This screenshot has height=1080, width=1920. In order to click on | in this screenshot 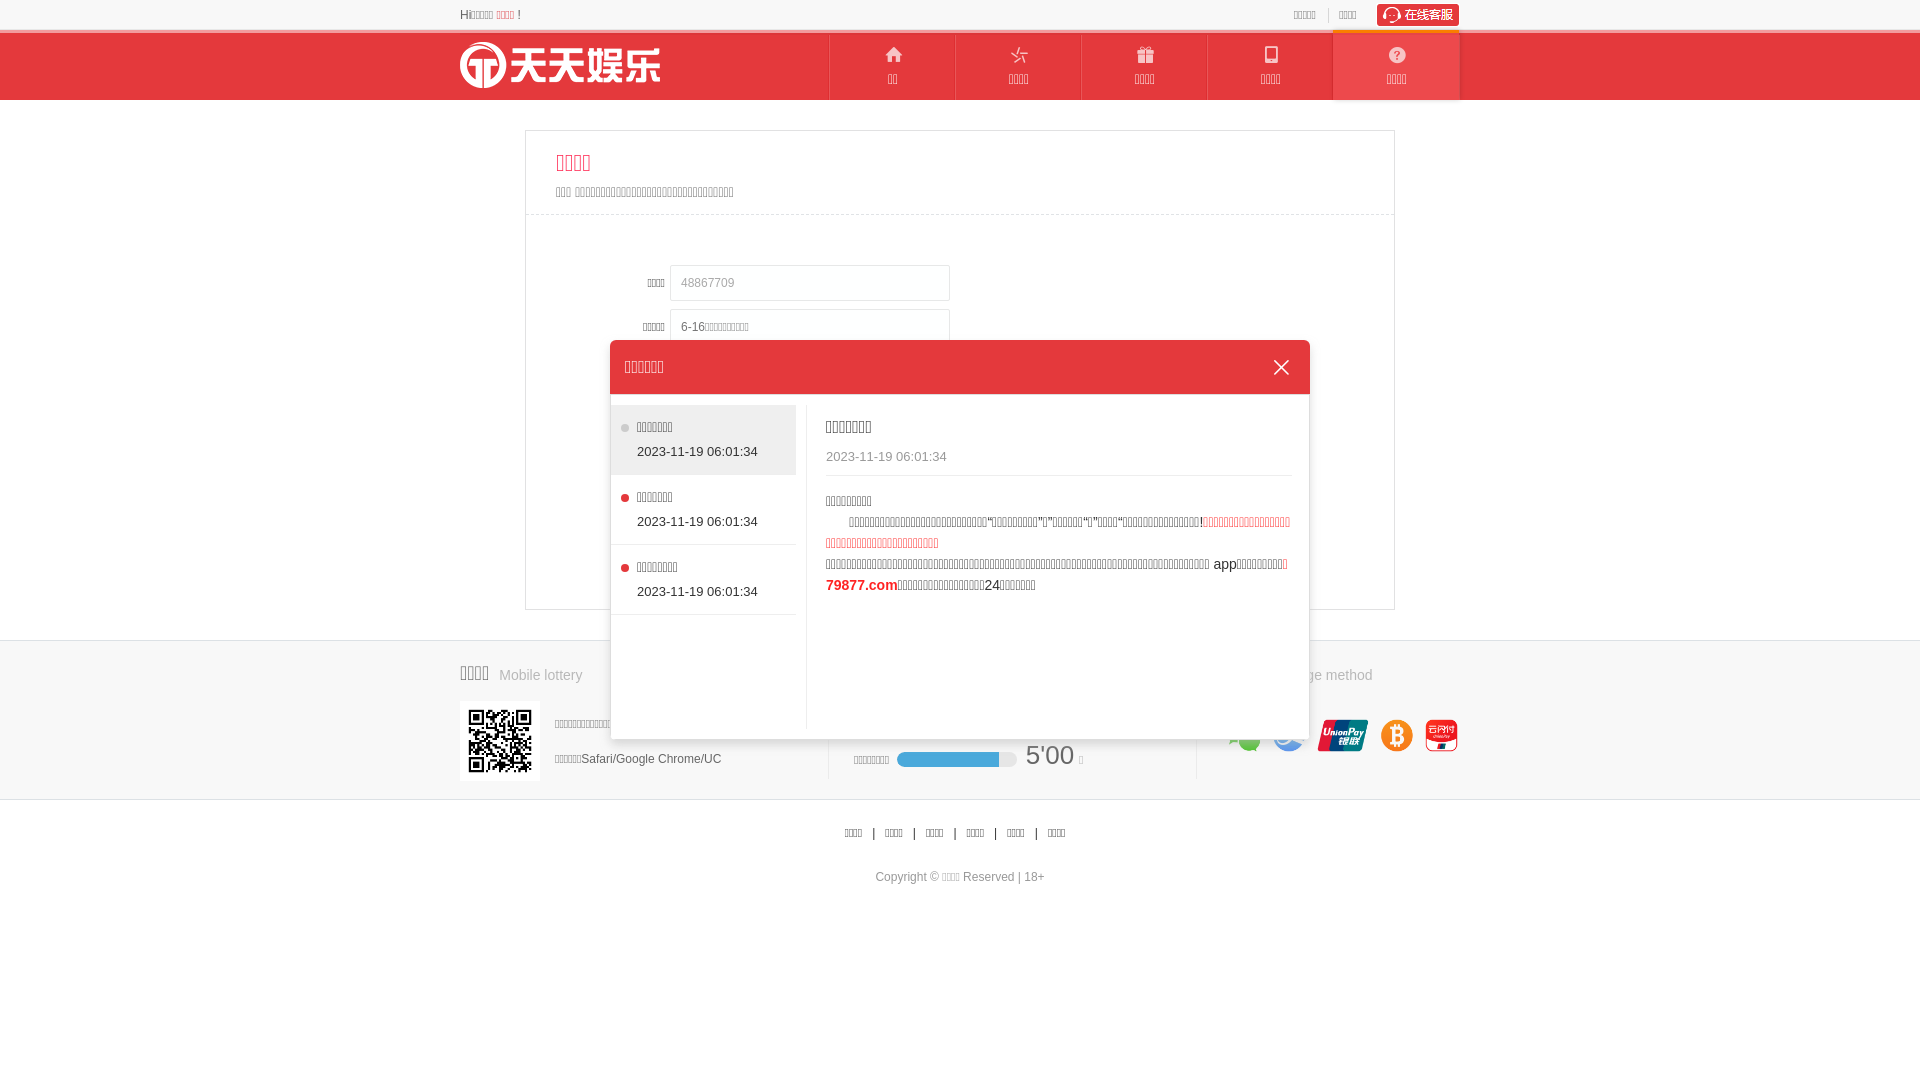, I will do `click(914, 834)`.